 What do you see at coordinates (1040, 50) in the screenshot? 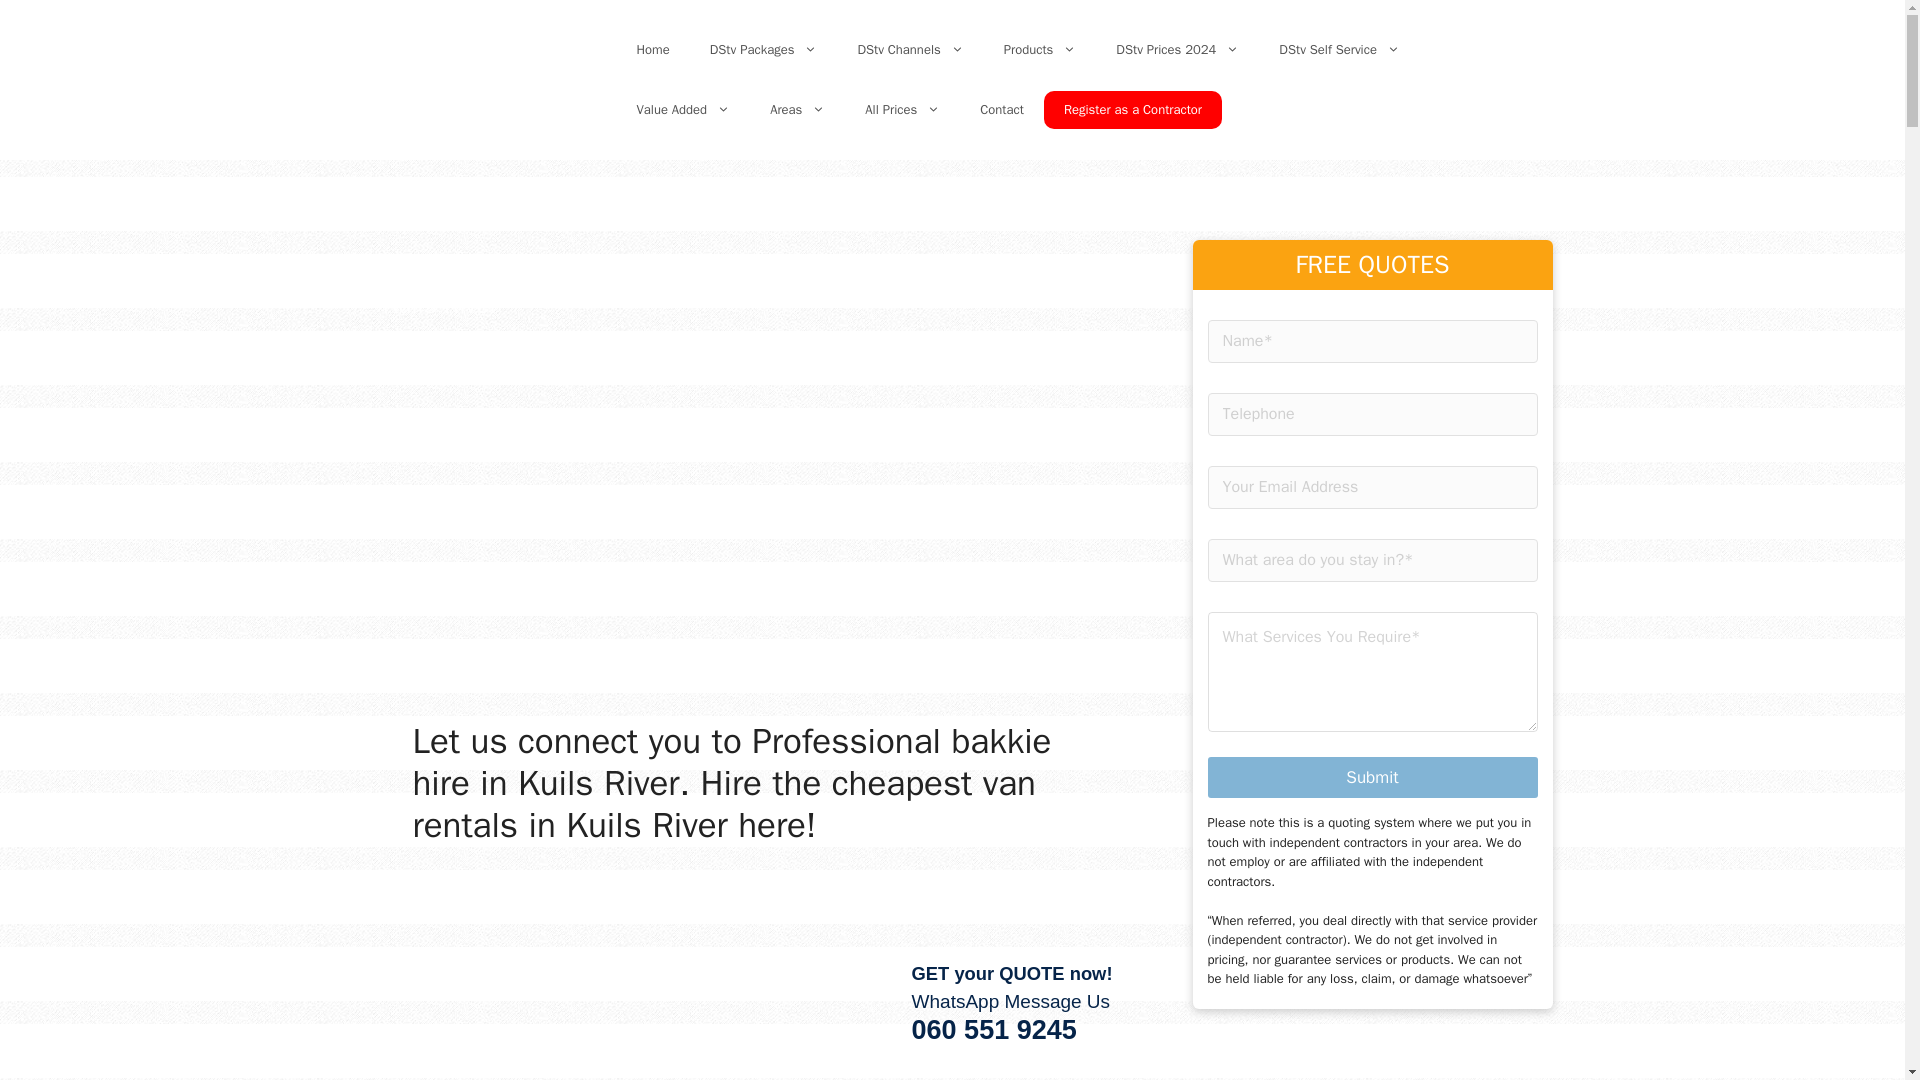
I see `Products` at bounding box center [1040, 50].